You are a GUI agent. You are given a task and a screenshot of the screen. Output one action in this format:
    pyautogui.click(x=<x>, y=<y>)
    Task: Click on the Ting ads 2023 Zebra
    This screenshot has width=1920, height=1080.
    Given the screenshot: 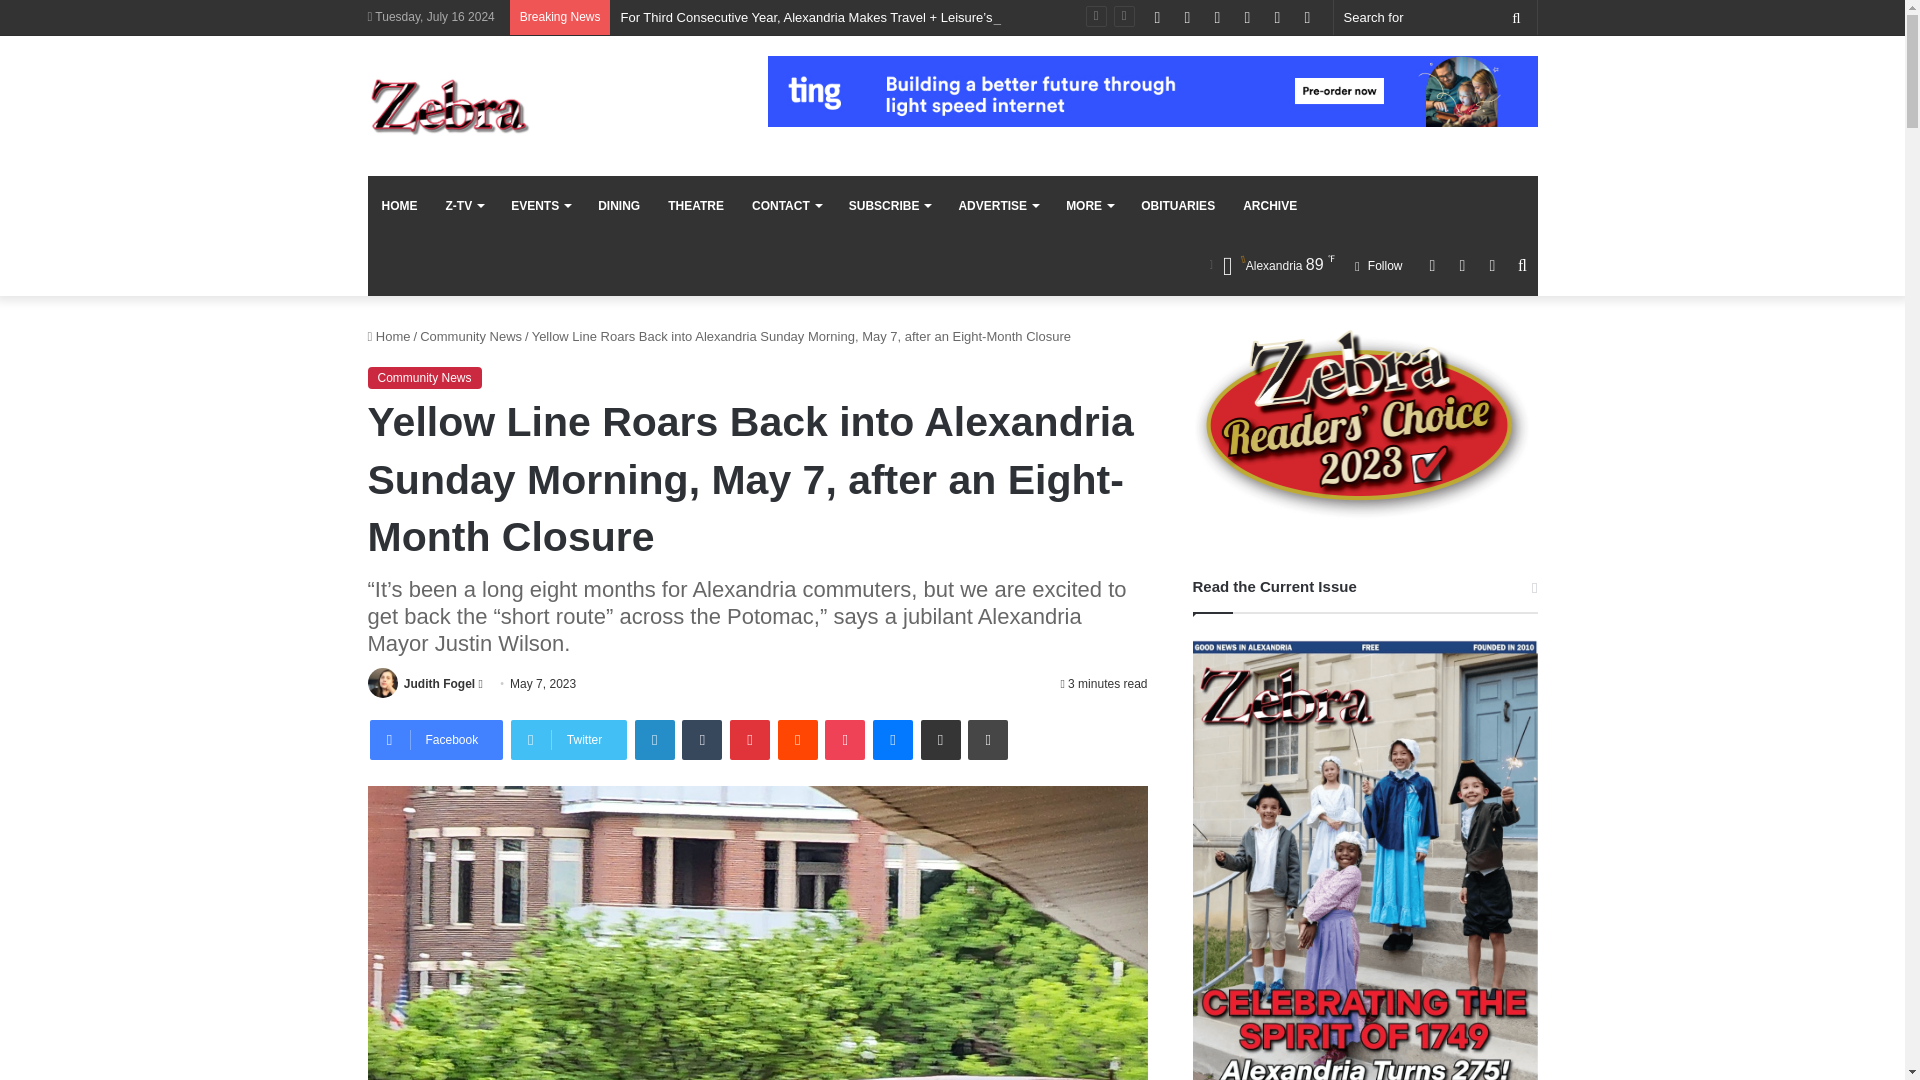 What is the action you would take?
    pyautogui.click(x=1152, y=92)
    